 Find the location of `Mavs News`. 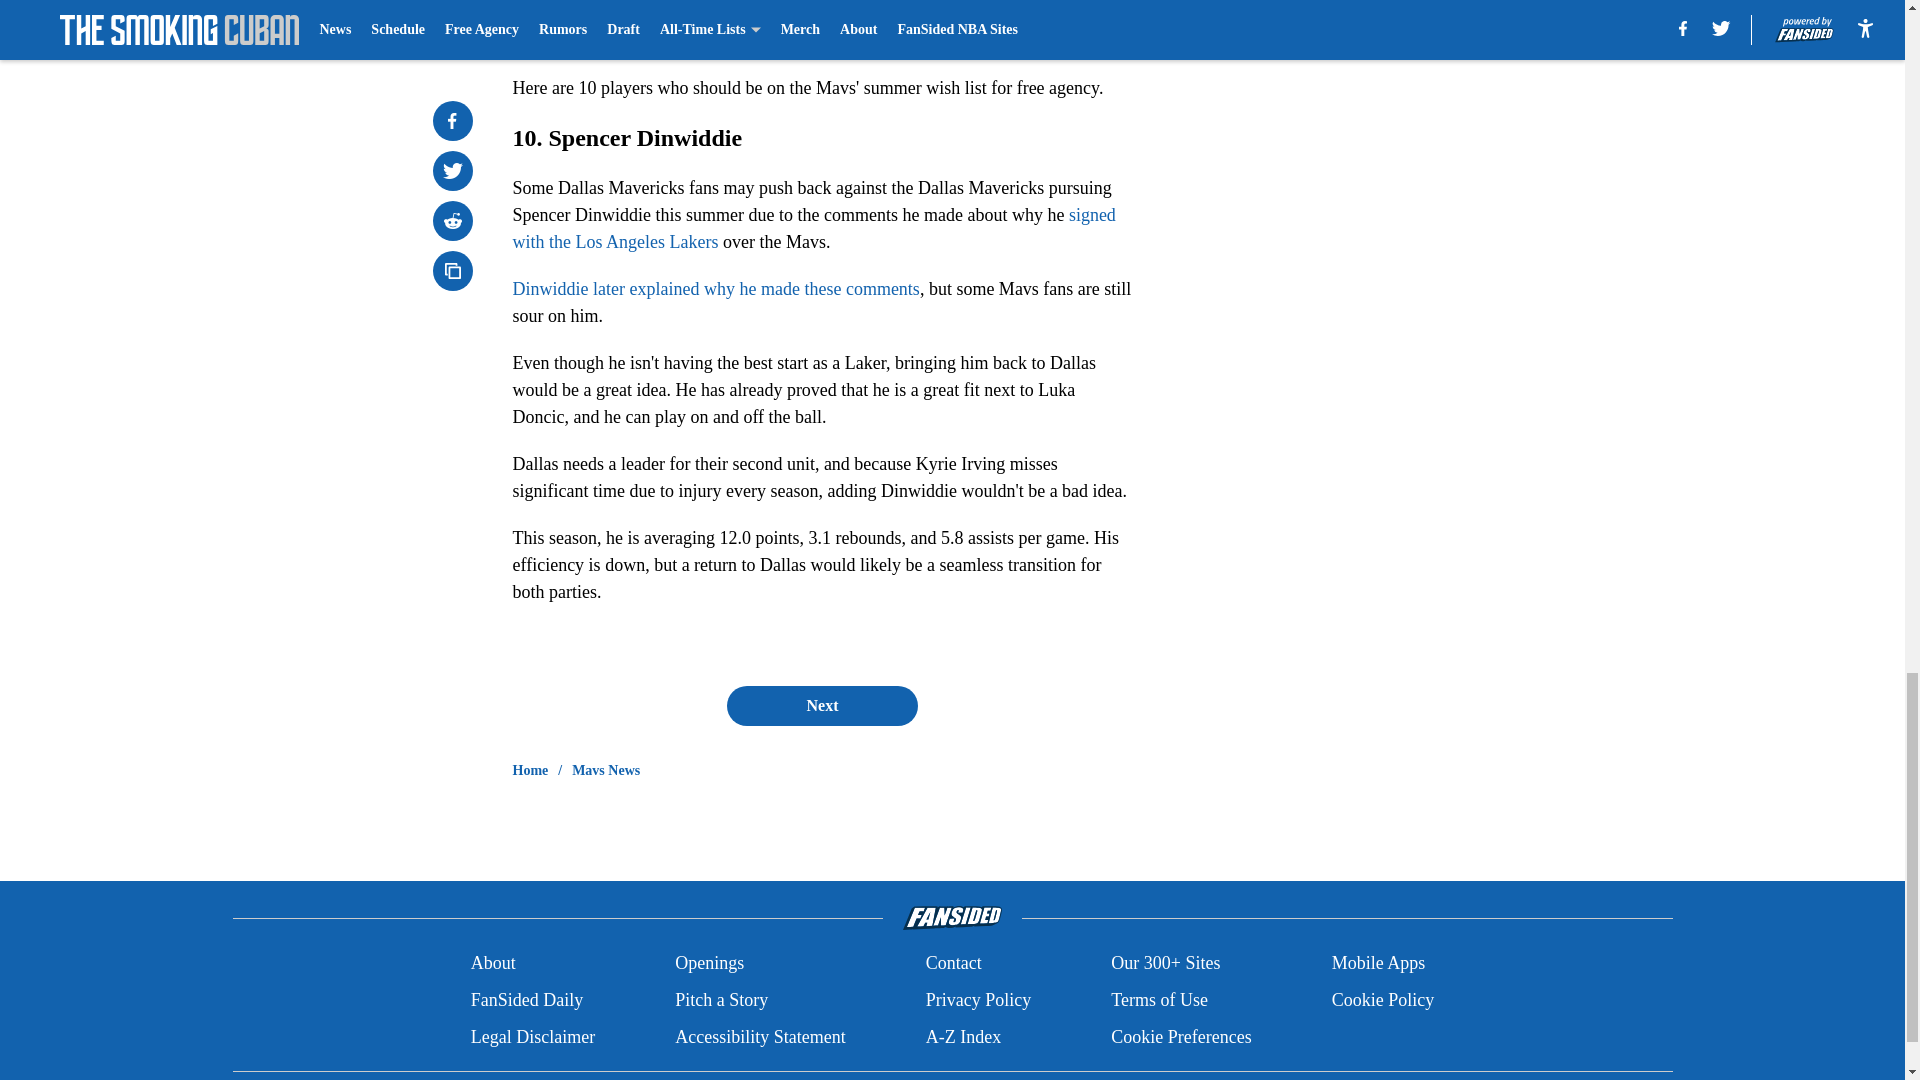

Mavs News is located at coordinates (606, 770).